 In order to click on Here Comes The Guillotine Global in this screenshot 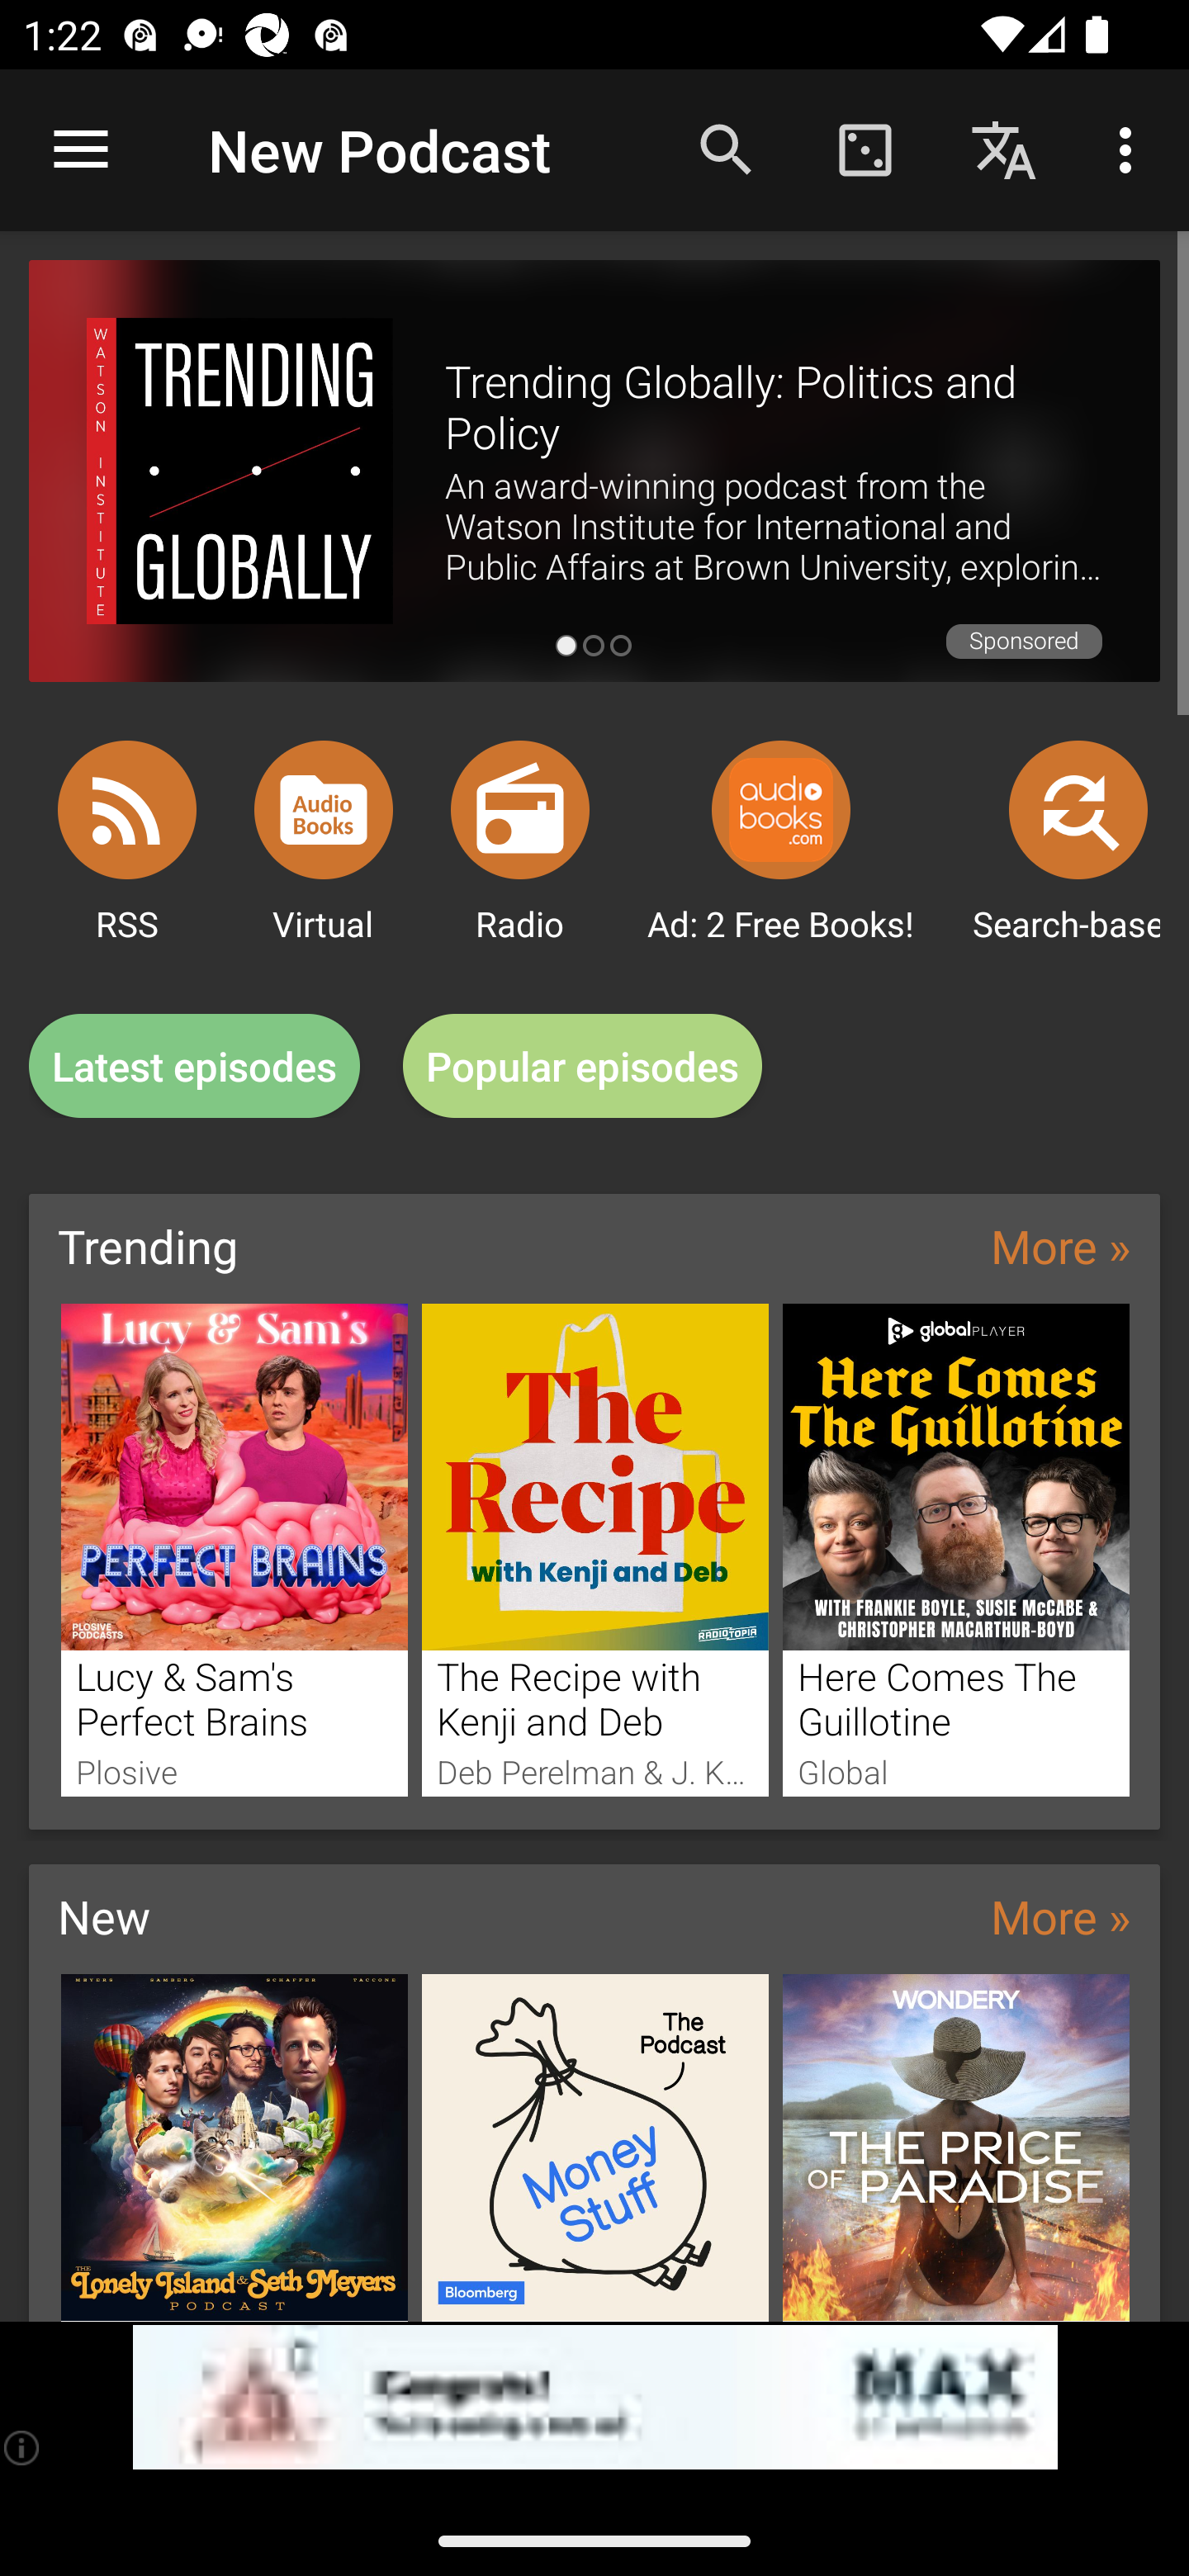, I will do `click(956, 1549)`.